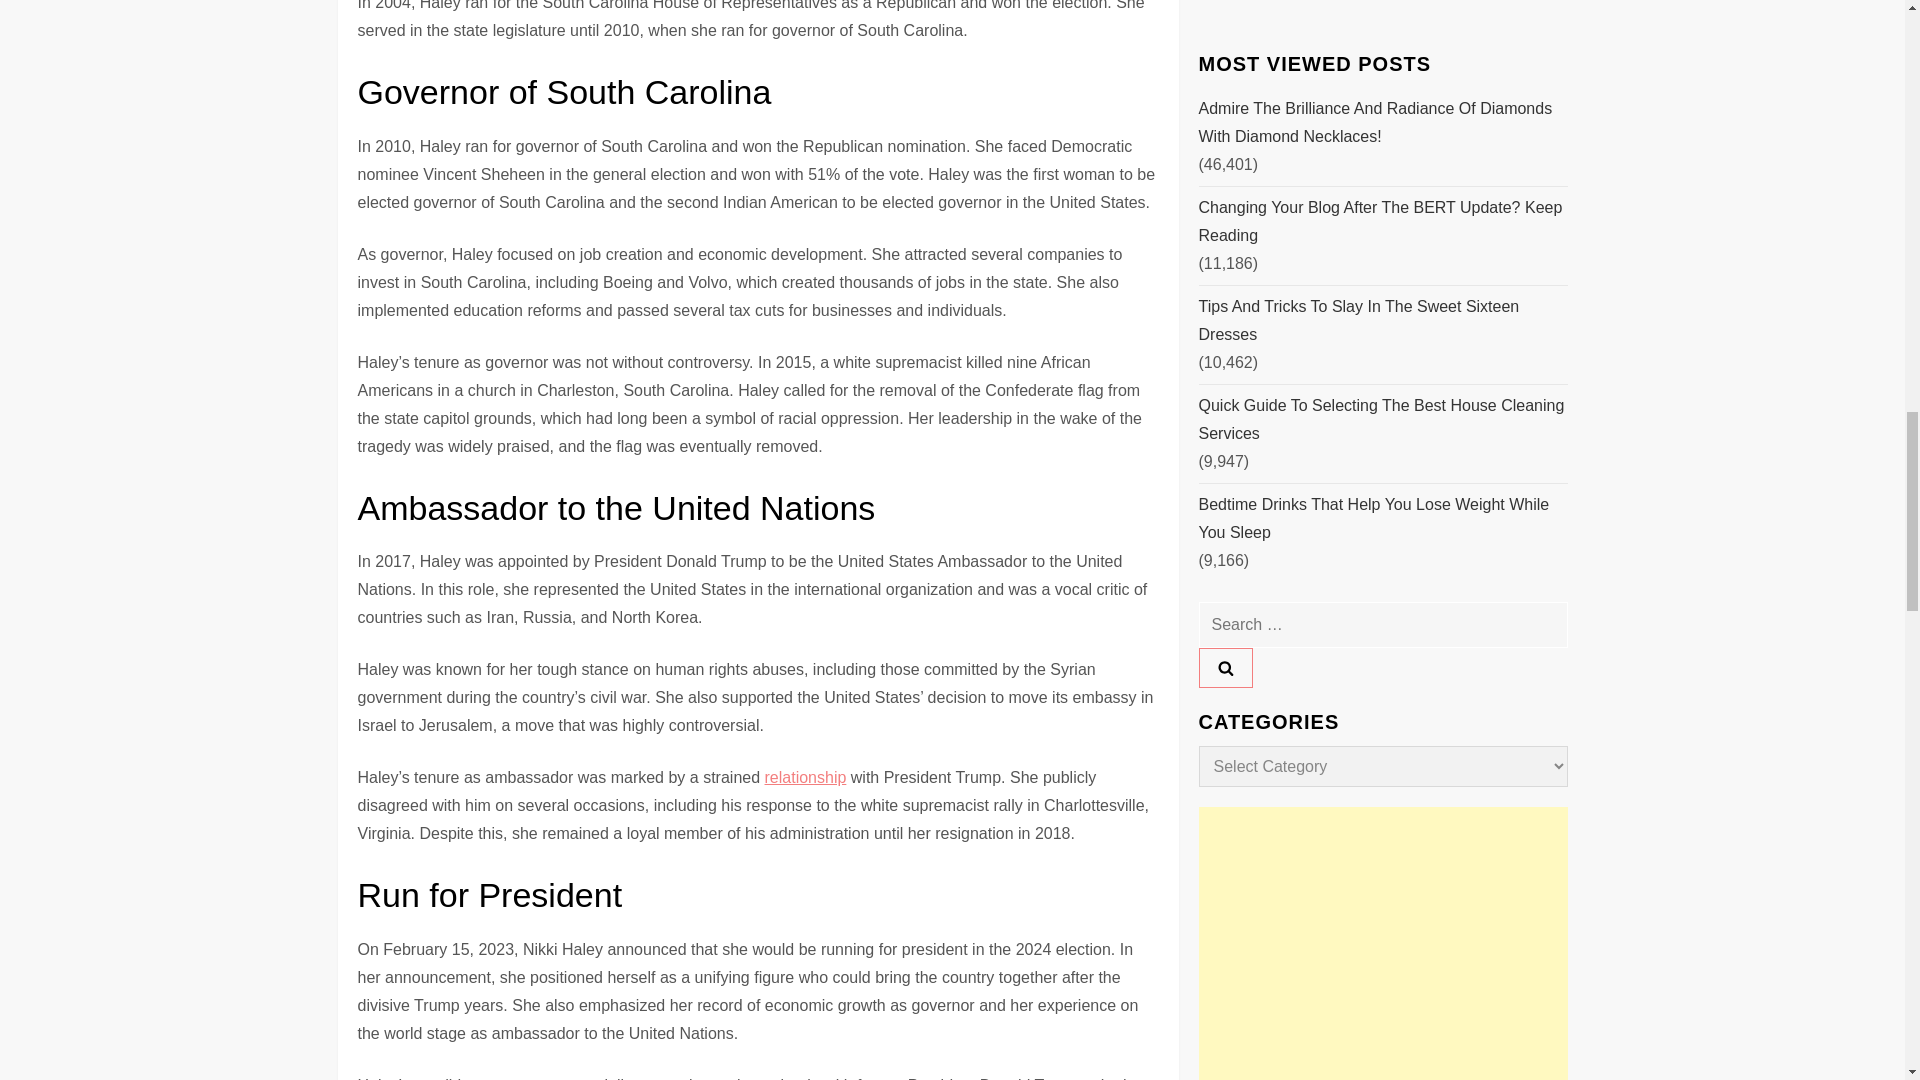 This screenshot has width=1920, height=1080. I want to click on relationship, so click(805, 777).